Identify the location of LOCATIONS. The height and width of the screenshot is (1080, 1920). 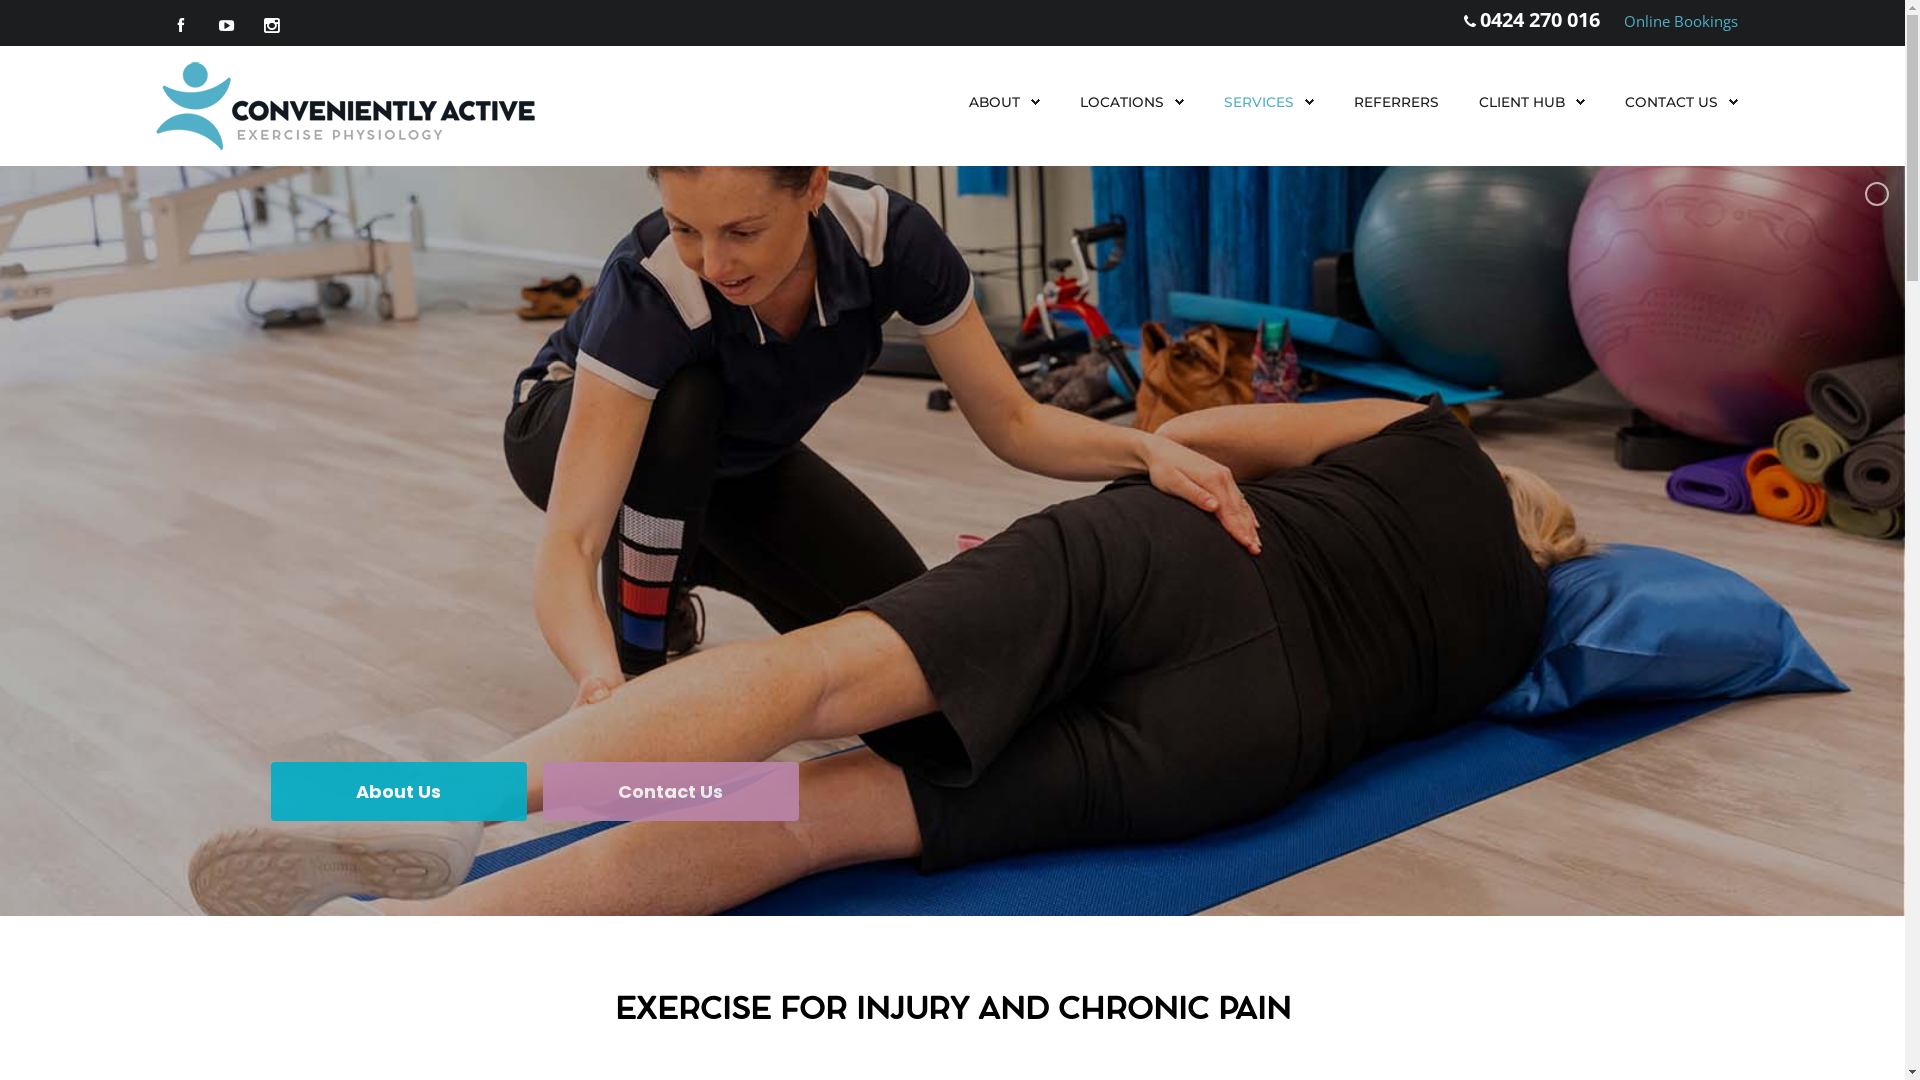
(1122, 102).